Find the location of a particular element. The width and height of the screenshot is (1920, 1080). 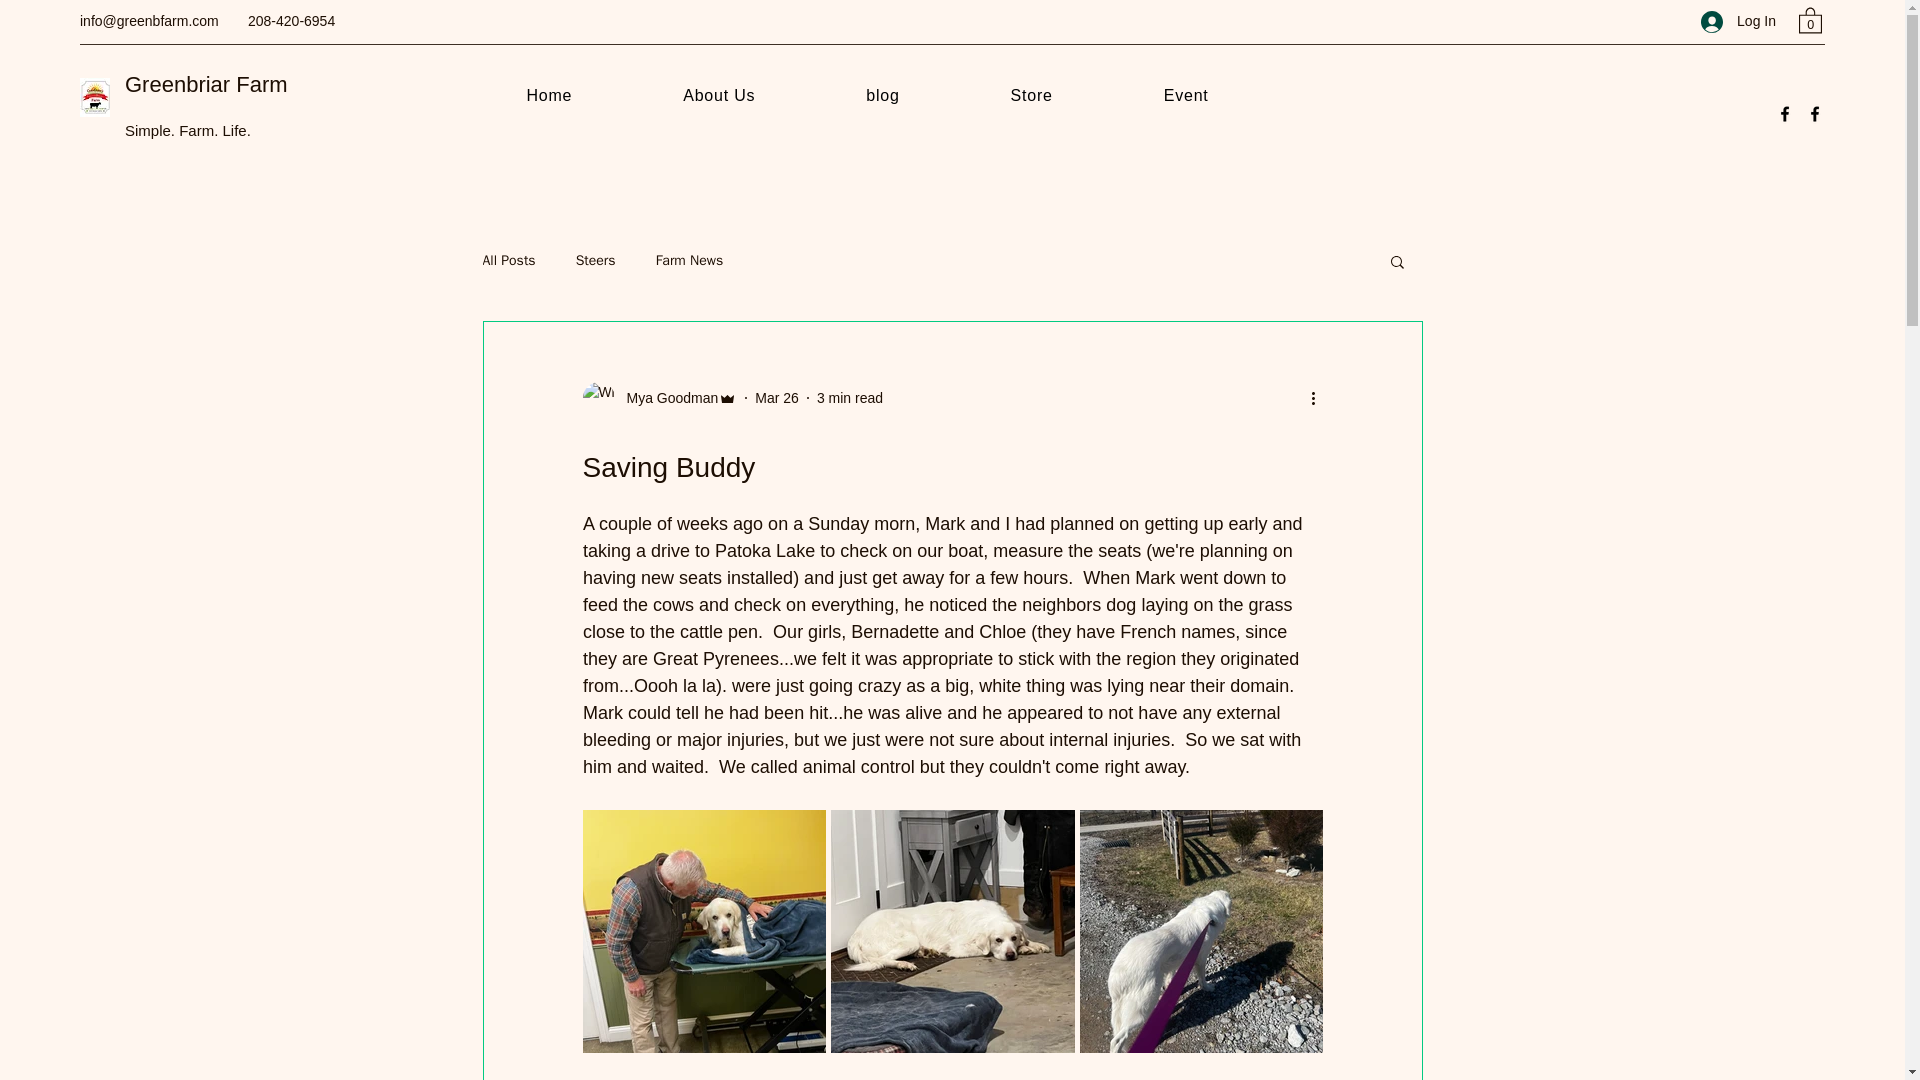

Event is located at coordinates (1185, 96).